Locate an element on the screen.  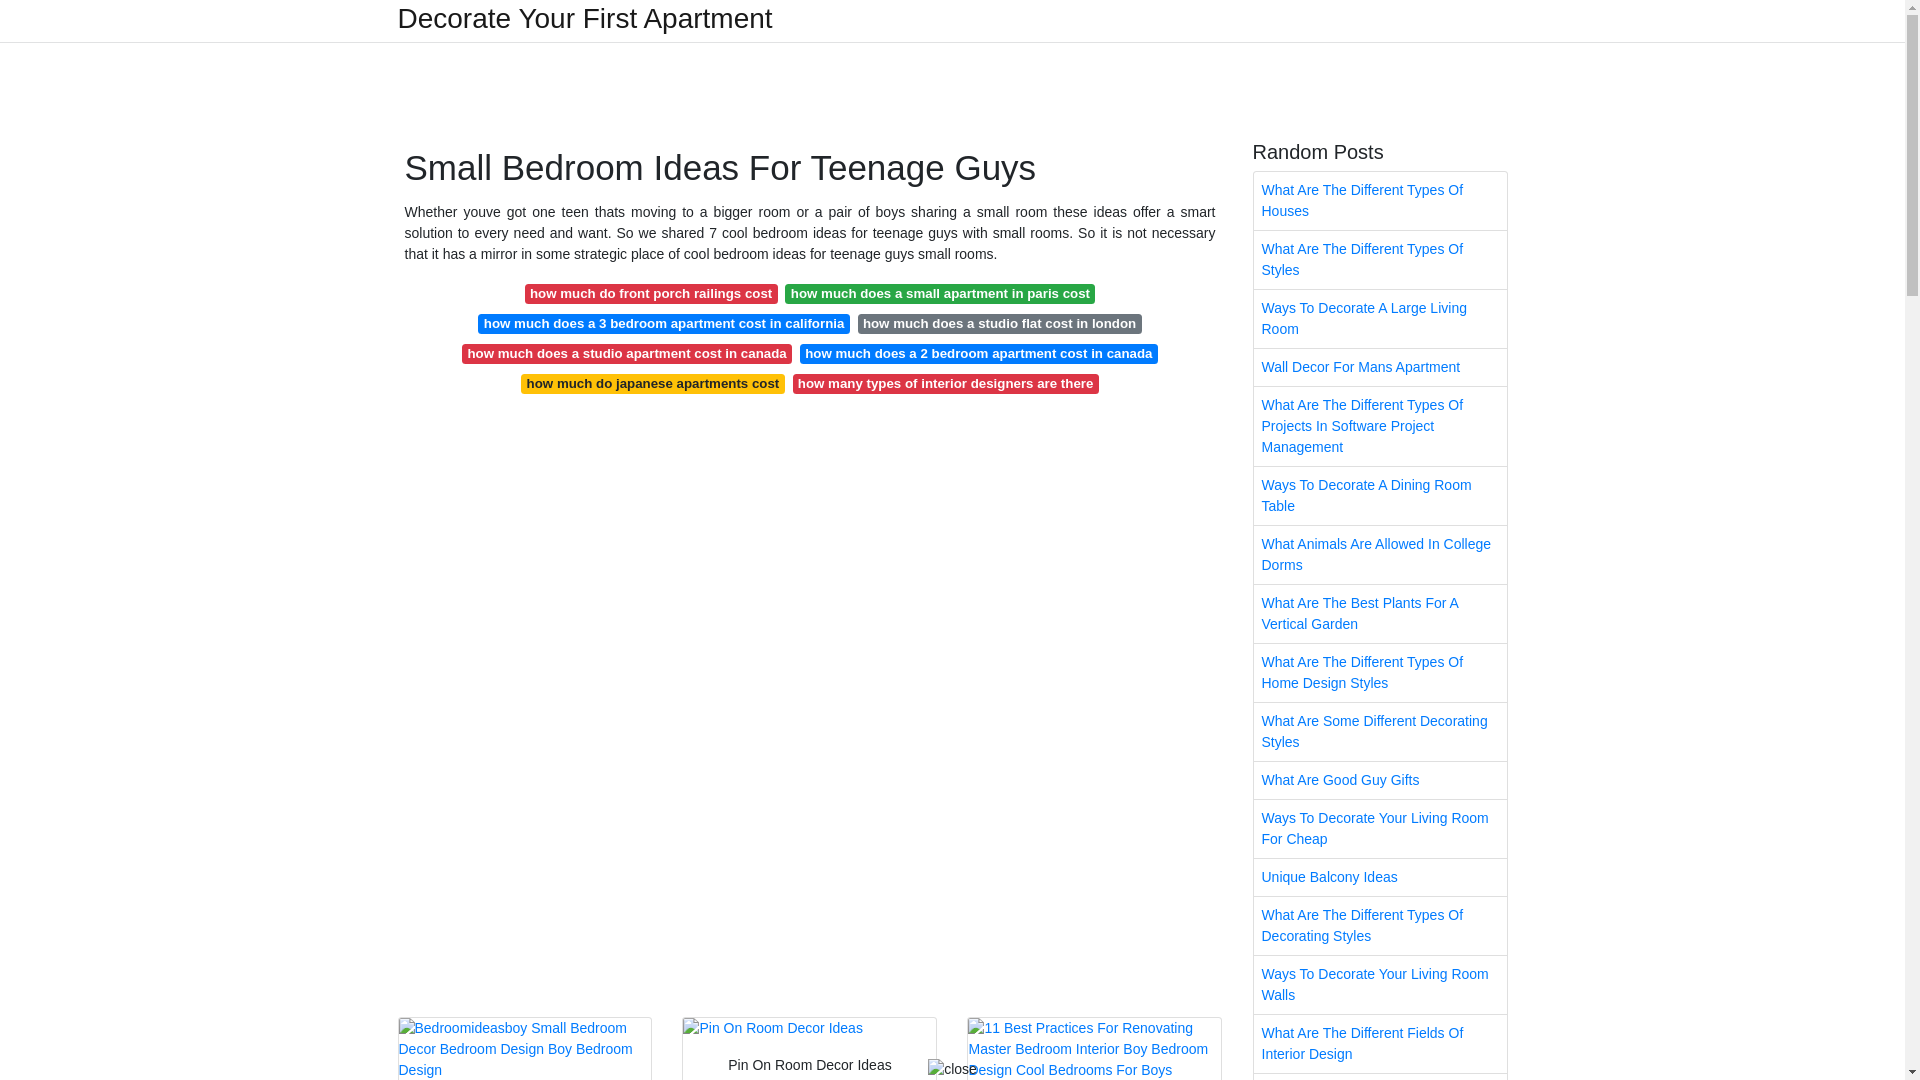
how much do japanese apartments cost is located at coordinates (652, 384).